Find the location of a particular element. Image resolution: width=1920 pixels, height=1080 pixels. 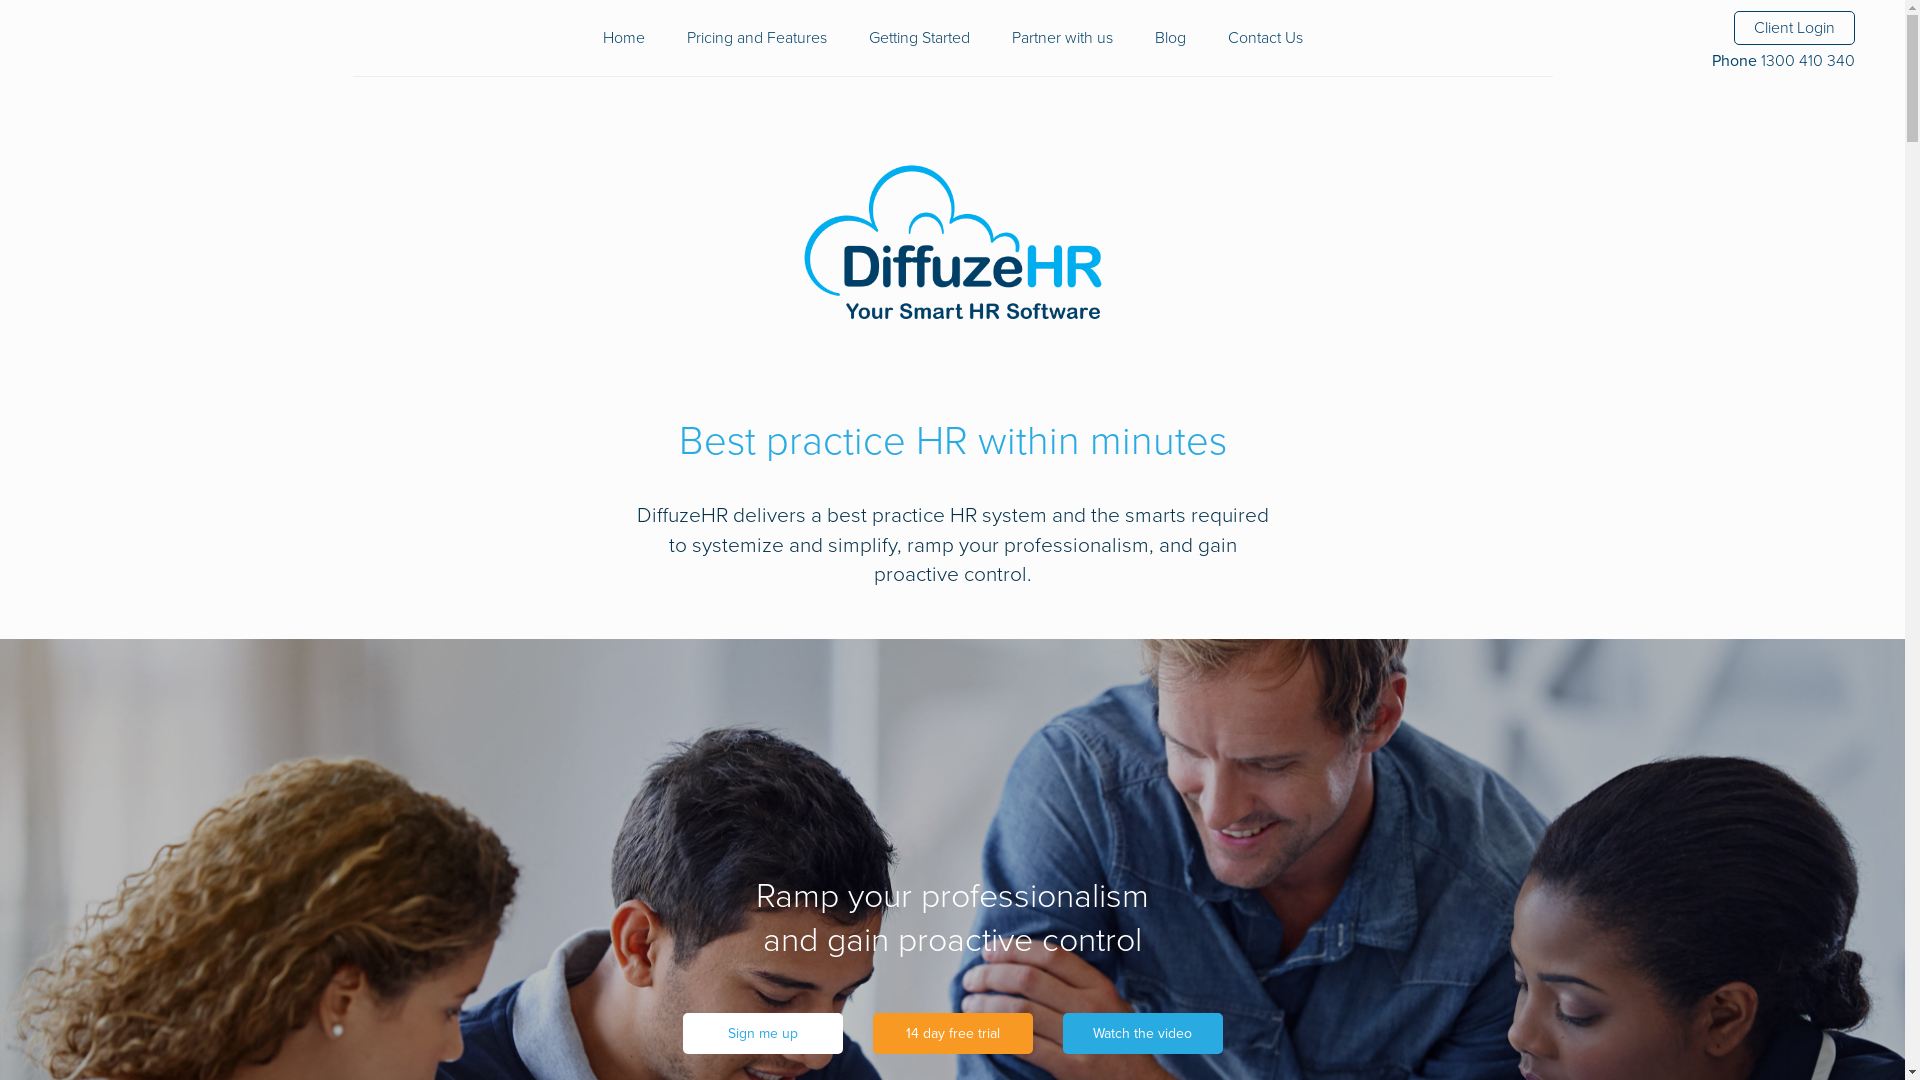

Pricing and Features is located at coordinates (756, 38).